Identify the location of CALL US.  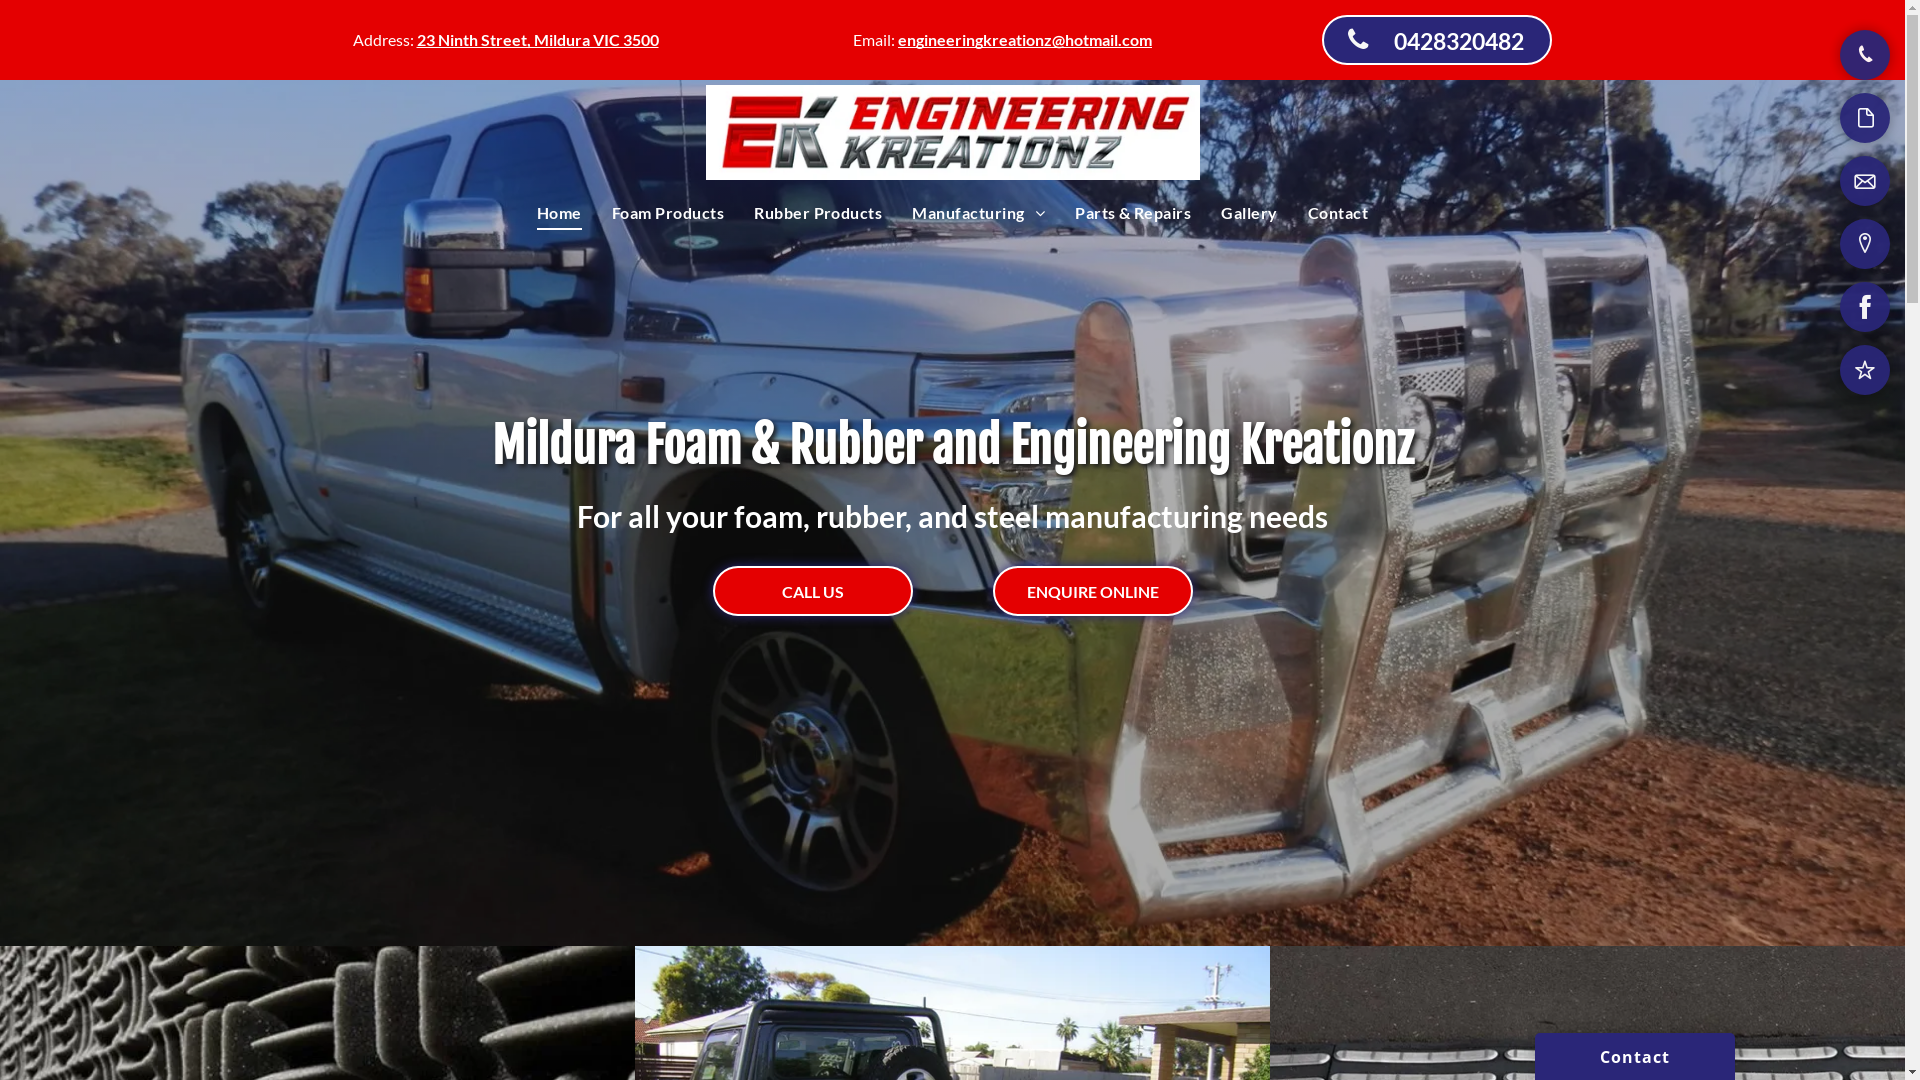
(812, 591).